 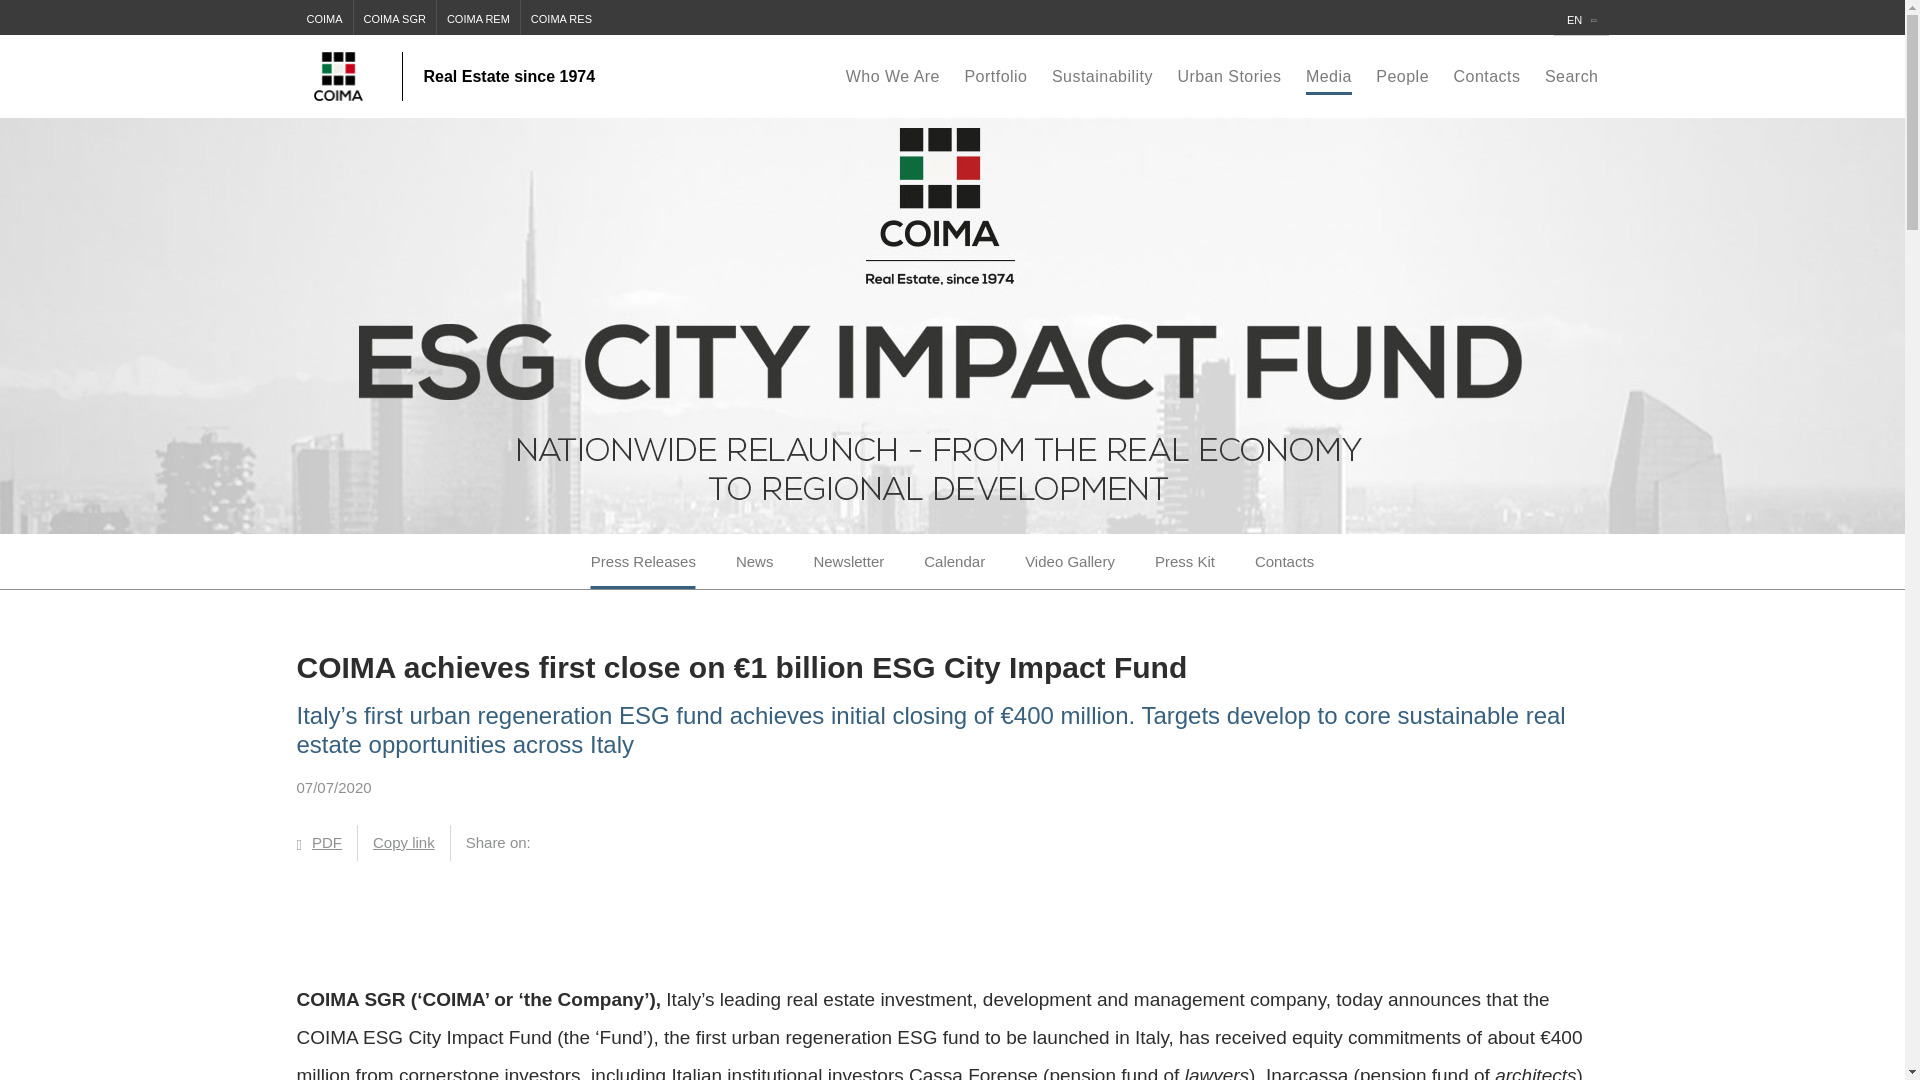 I want to click on COIMA, so click(x=323, y=17).